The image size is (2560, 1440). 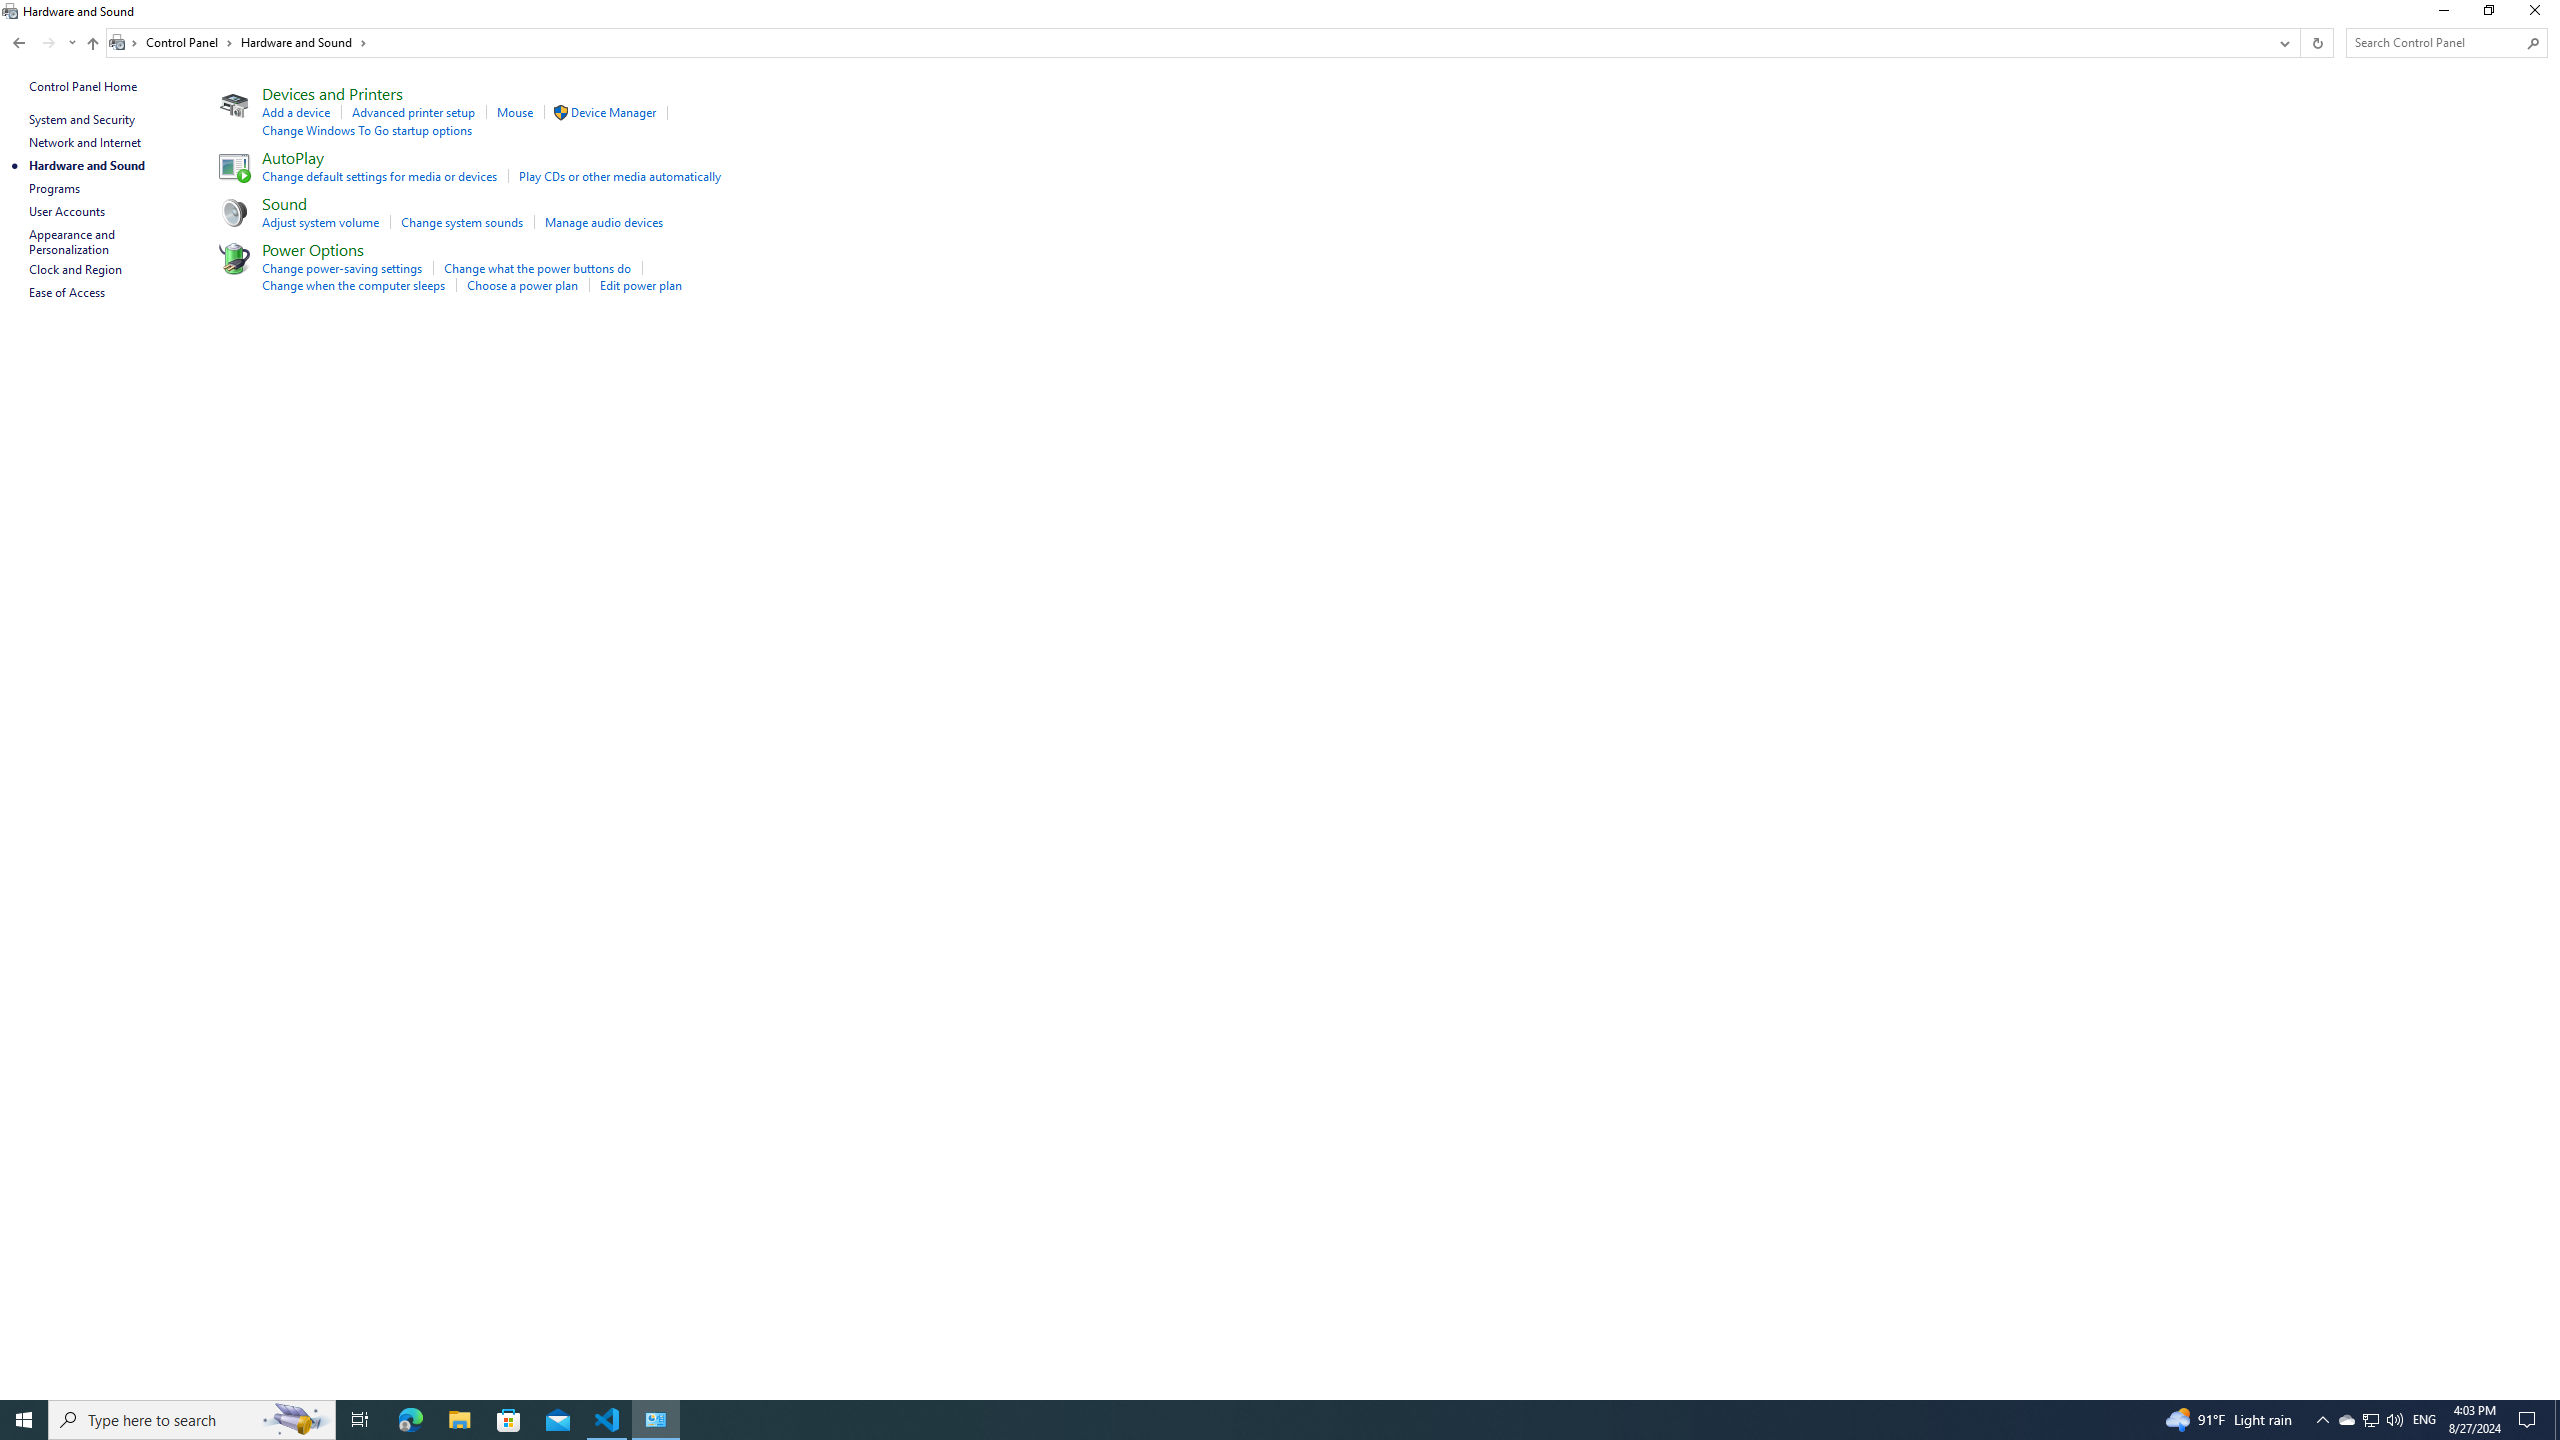 What do you see at coordinates (68, 211) in the screenshot?
I see `User Accounts` at bounding box center [68, 211].